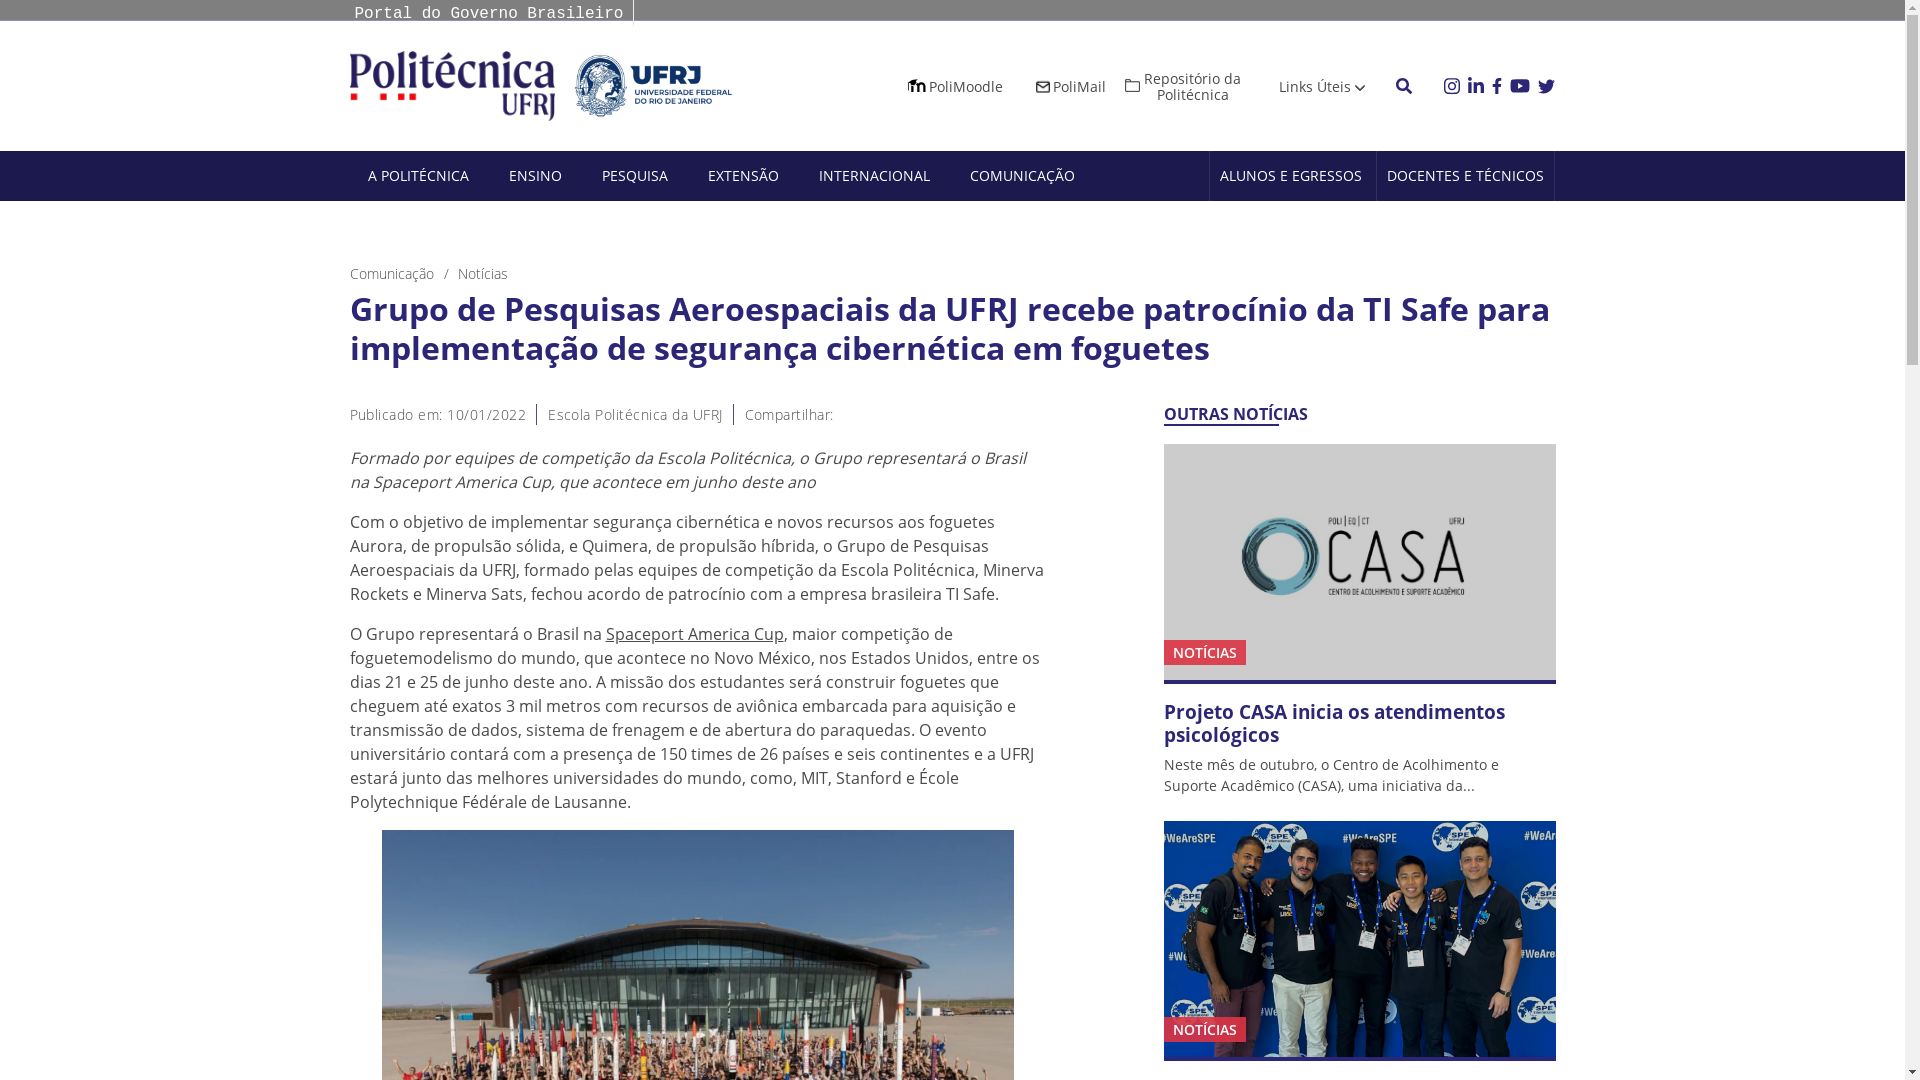 The height and width of the screenshot is (1080, 1920). I want to click on PoliMoodle, so click(954, 86).